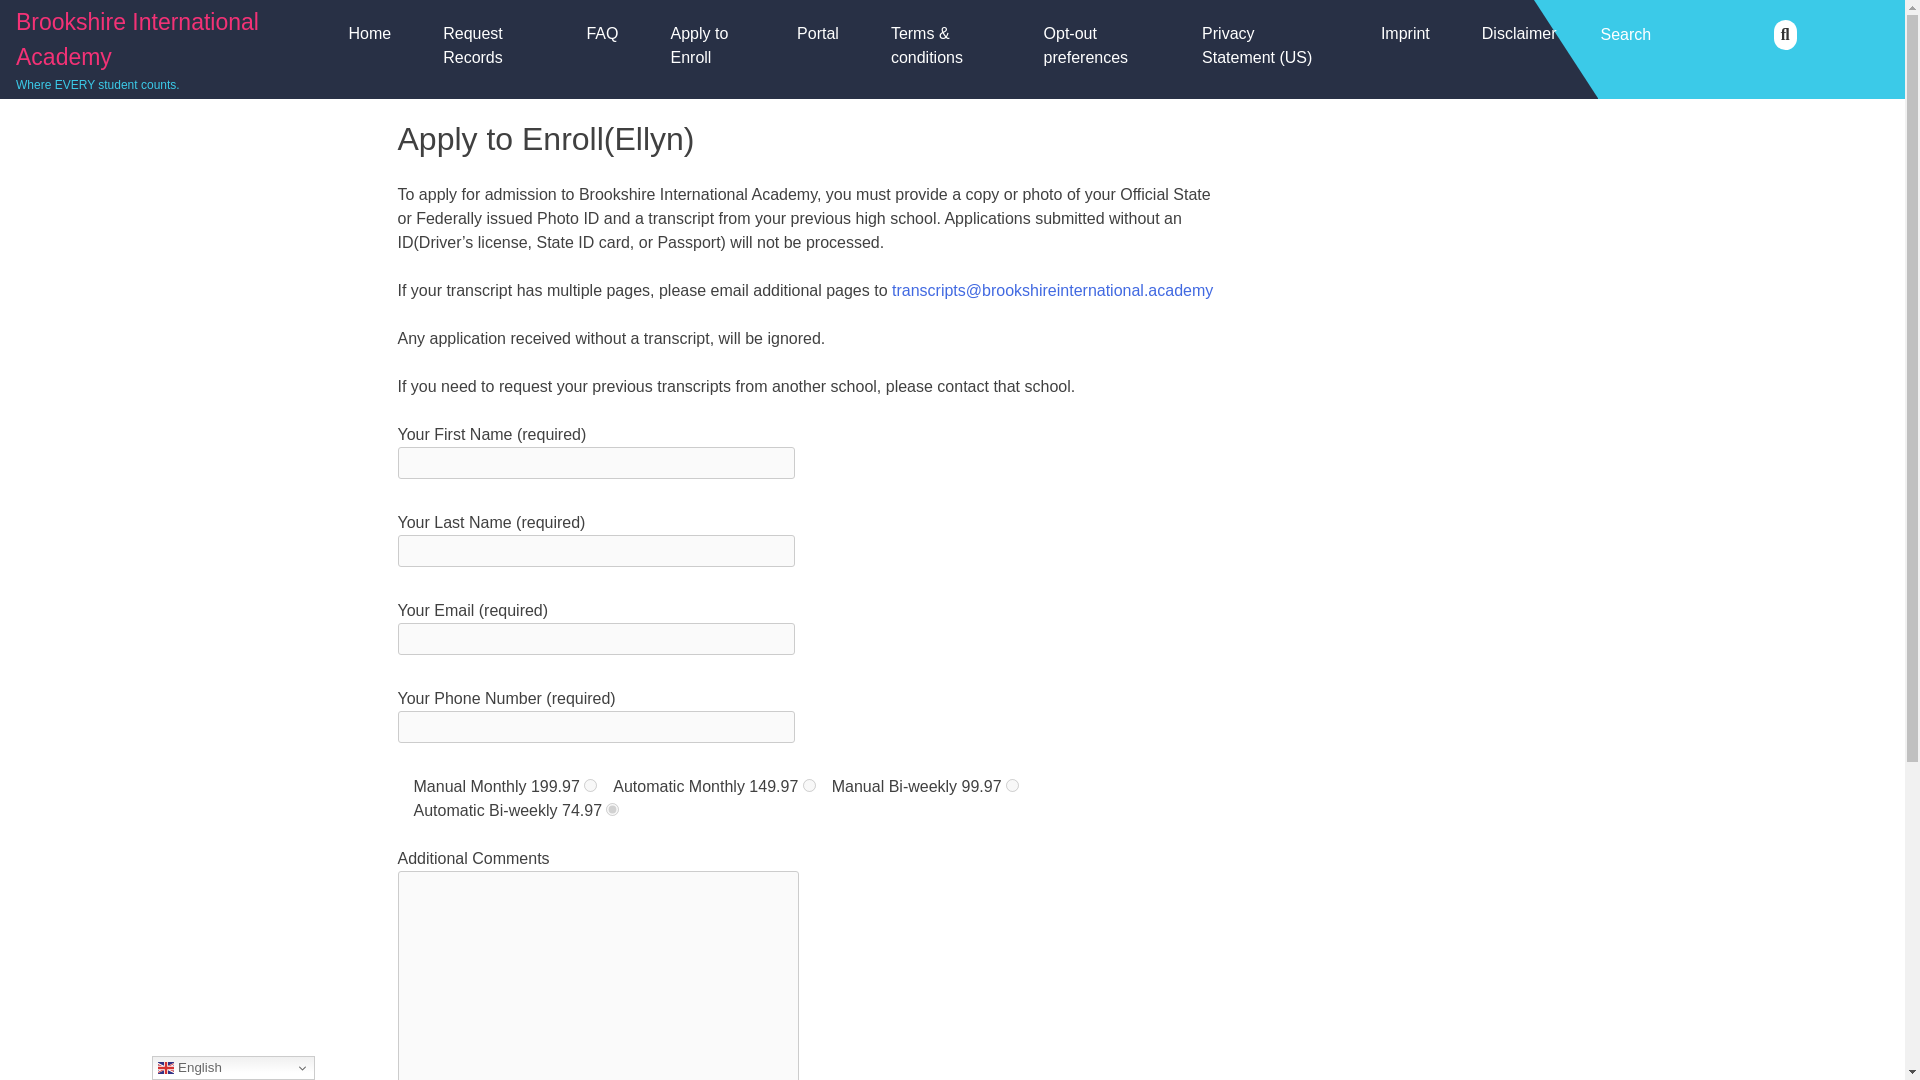 The width and height of the screenshot is (1920, 1080). Describe the element at coordinates (137, 39) in the screenshot. I see `Brookshire International Academy` at that location.